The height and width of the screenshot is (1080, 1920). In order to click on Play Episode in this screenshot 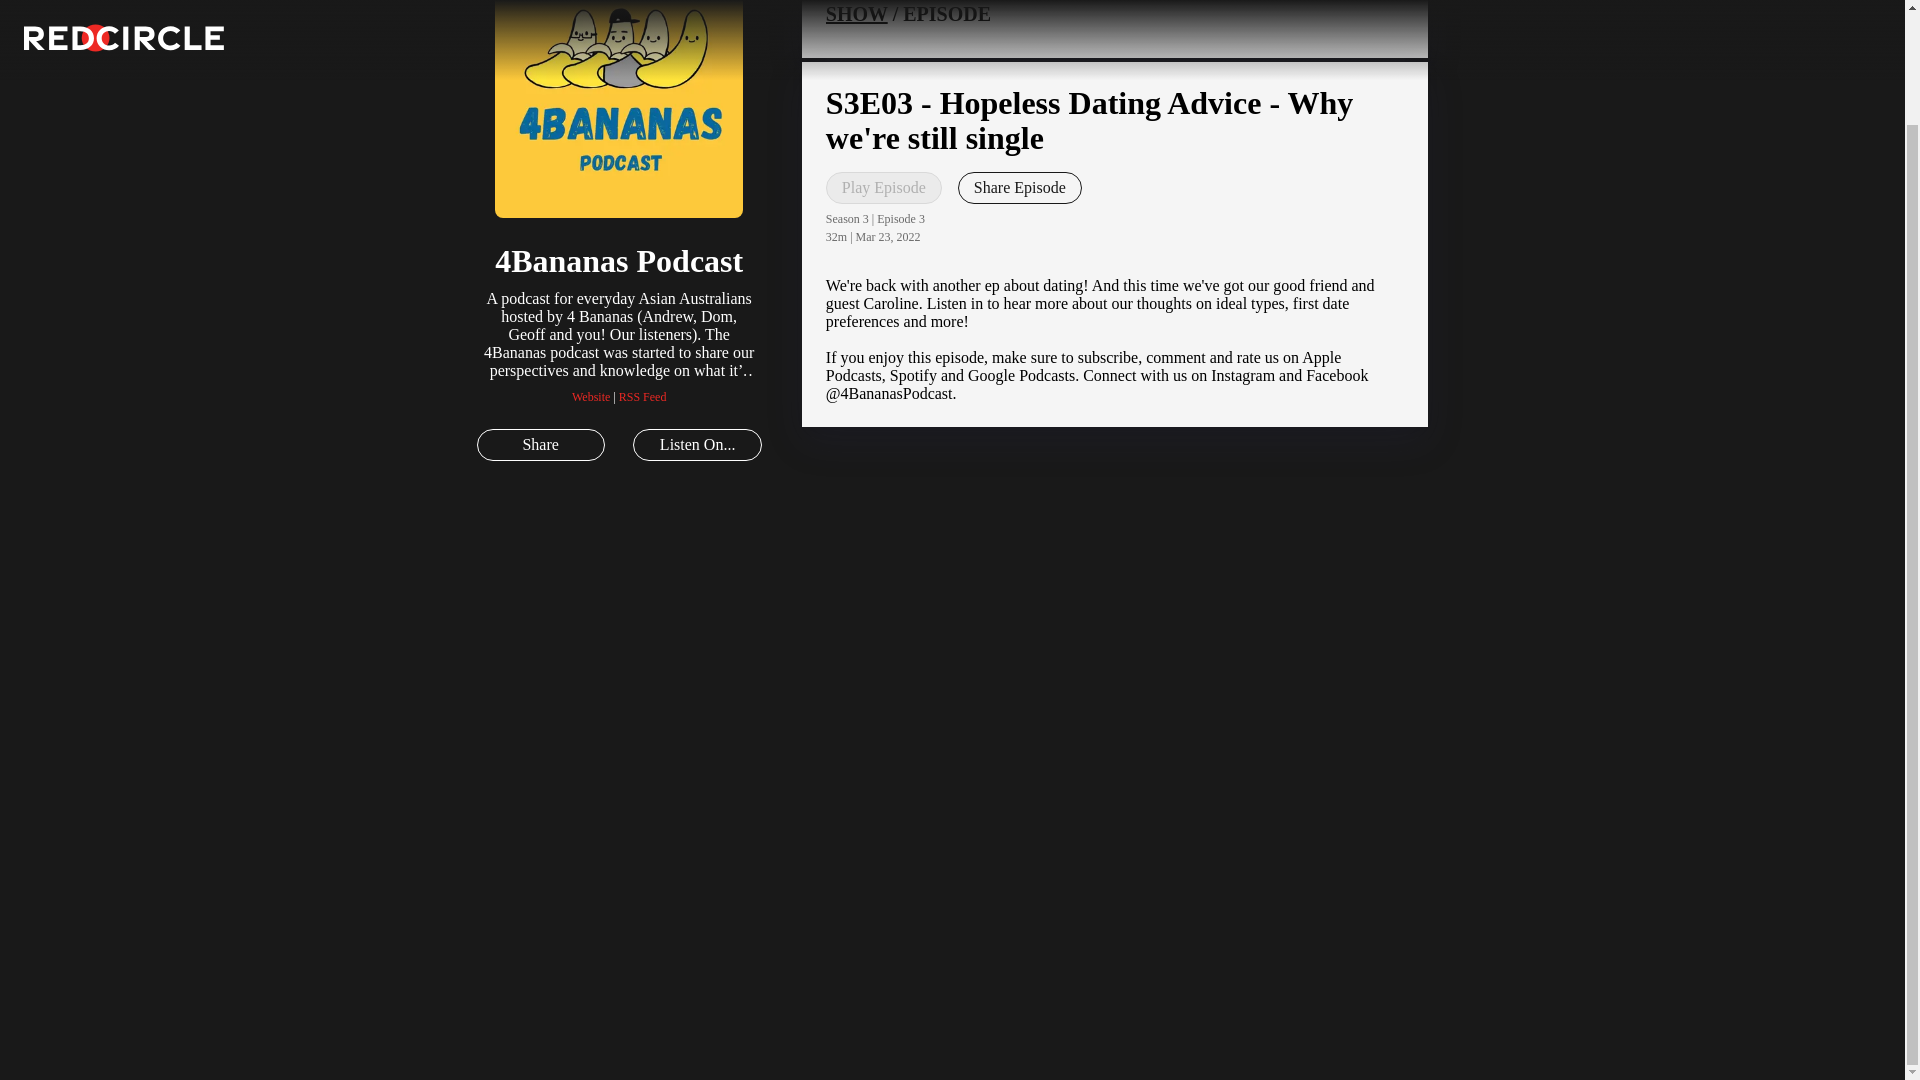, I will do `click(884, 188)`.